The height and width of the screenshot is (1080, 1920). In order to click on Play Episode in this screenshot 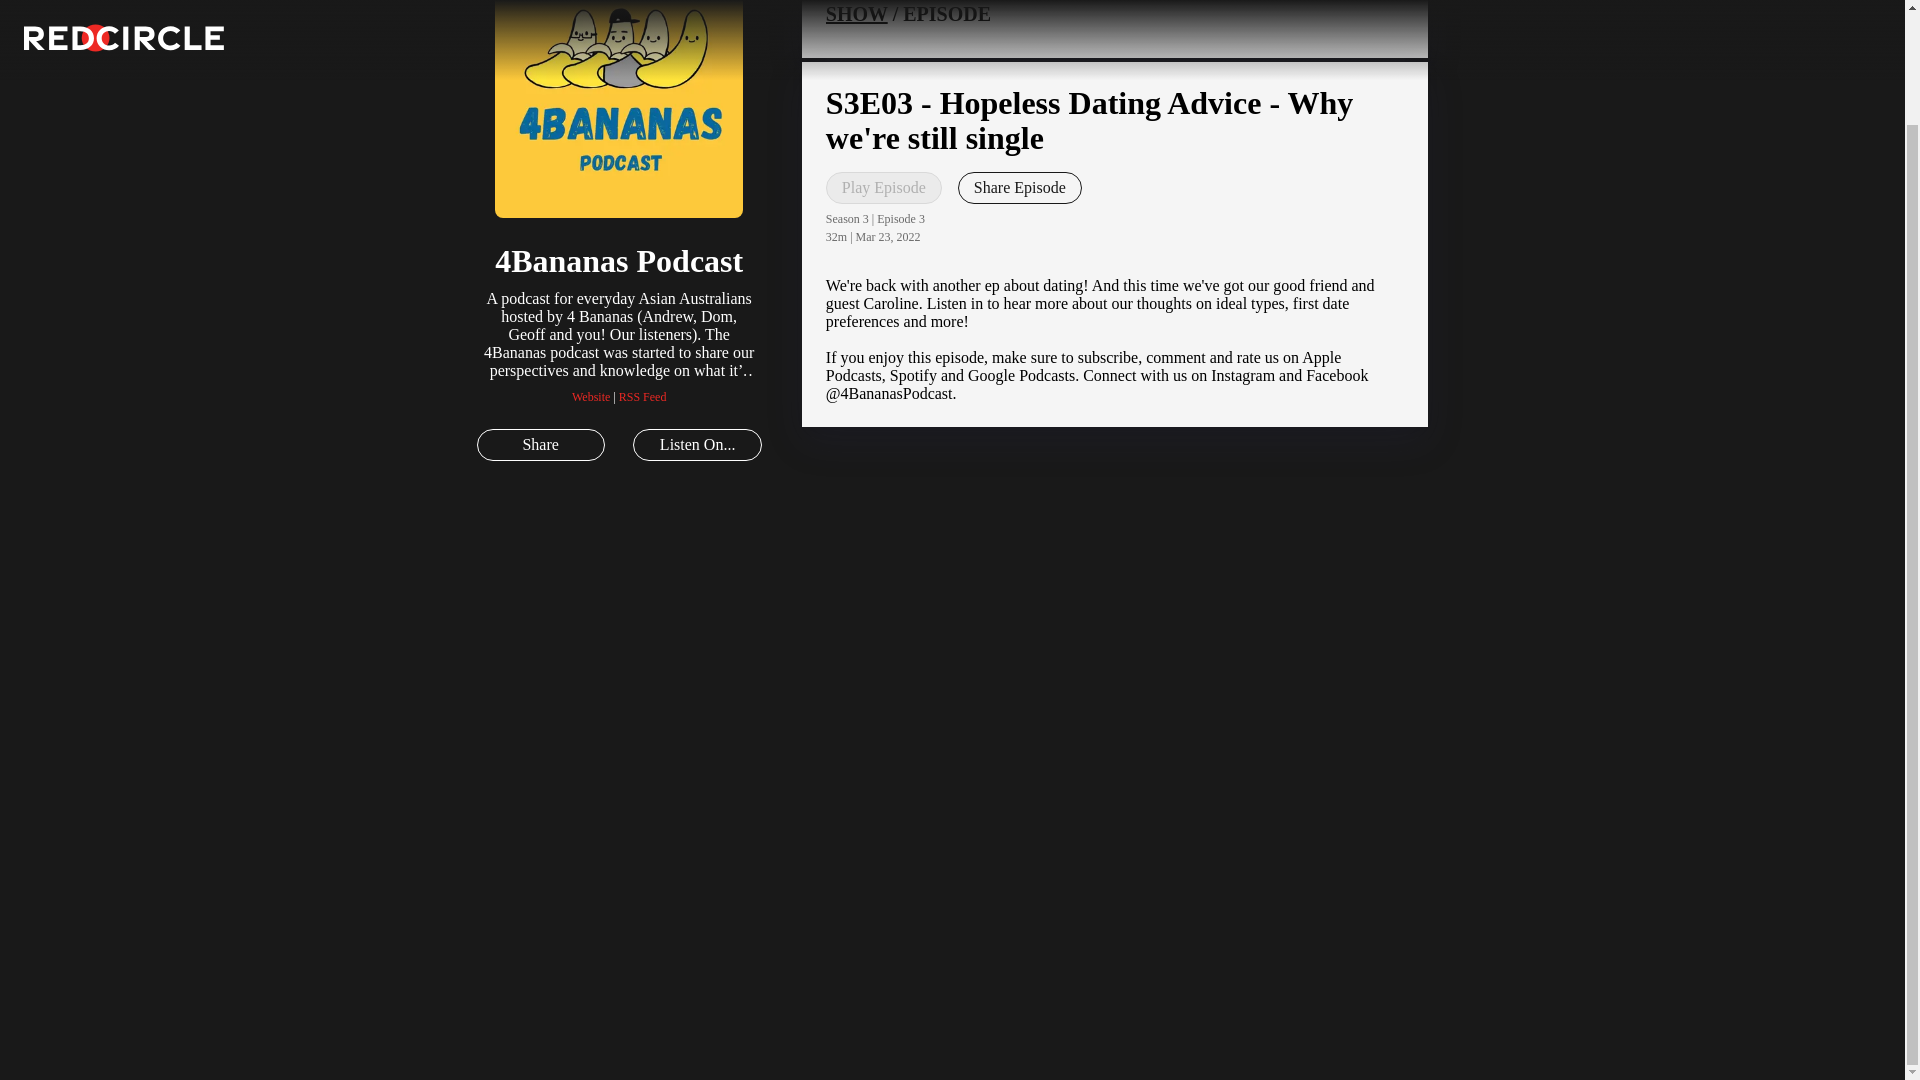, I will do `click(884, 188)`.